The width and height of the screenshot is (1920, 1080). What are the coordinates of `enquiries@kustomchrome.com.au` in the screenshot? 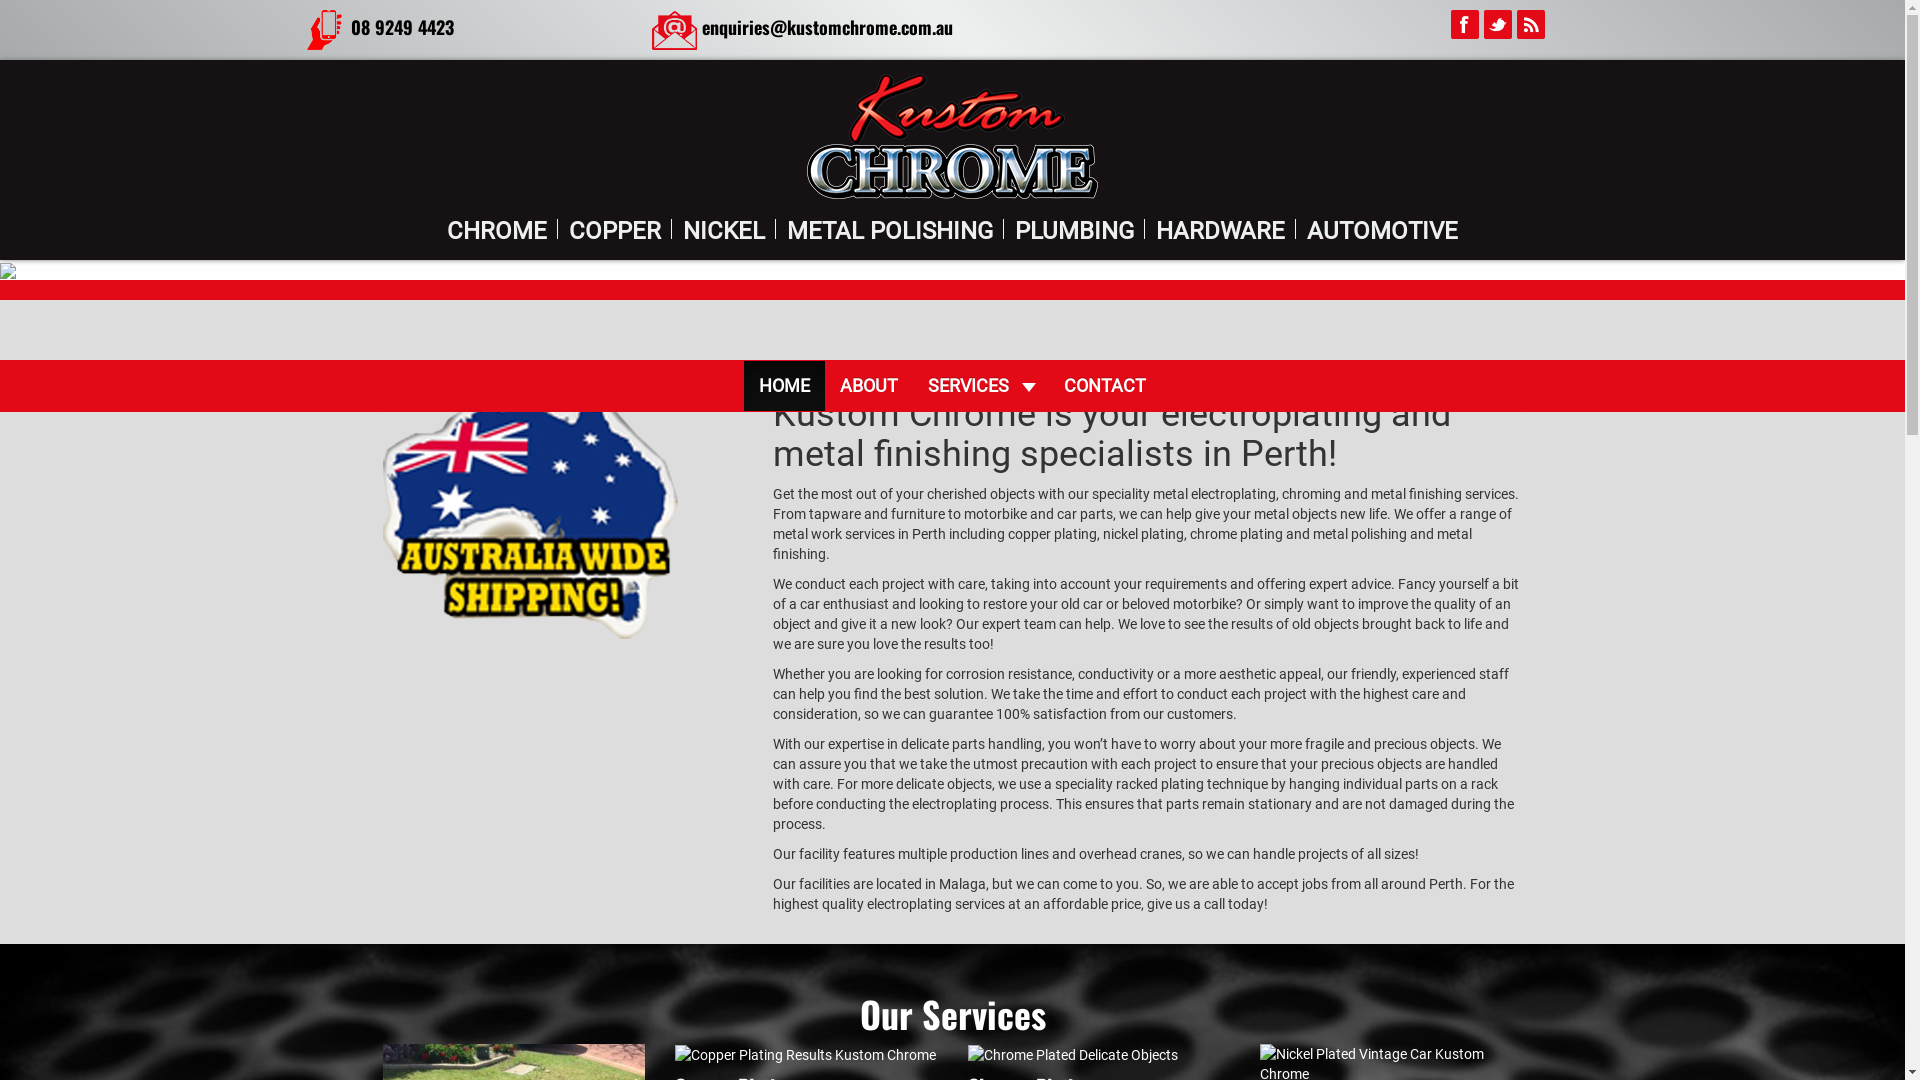 It's located at (828, 27).